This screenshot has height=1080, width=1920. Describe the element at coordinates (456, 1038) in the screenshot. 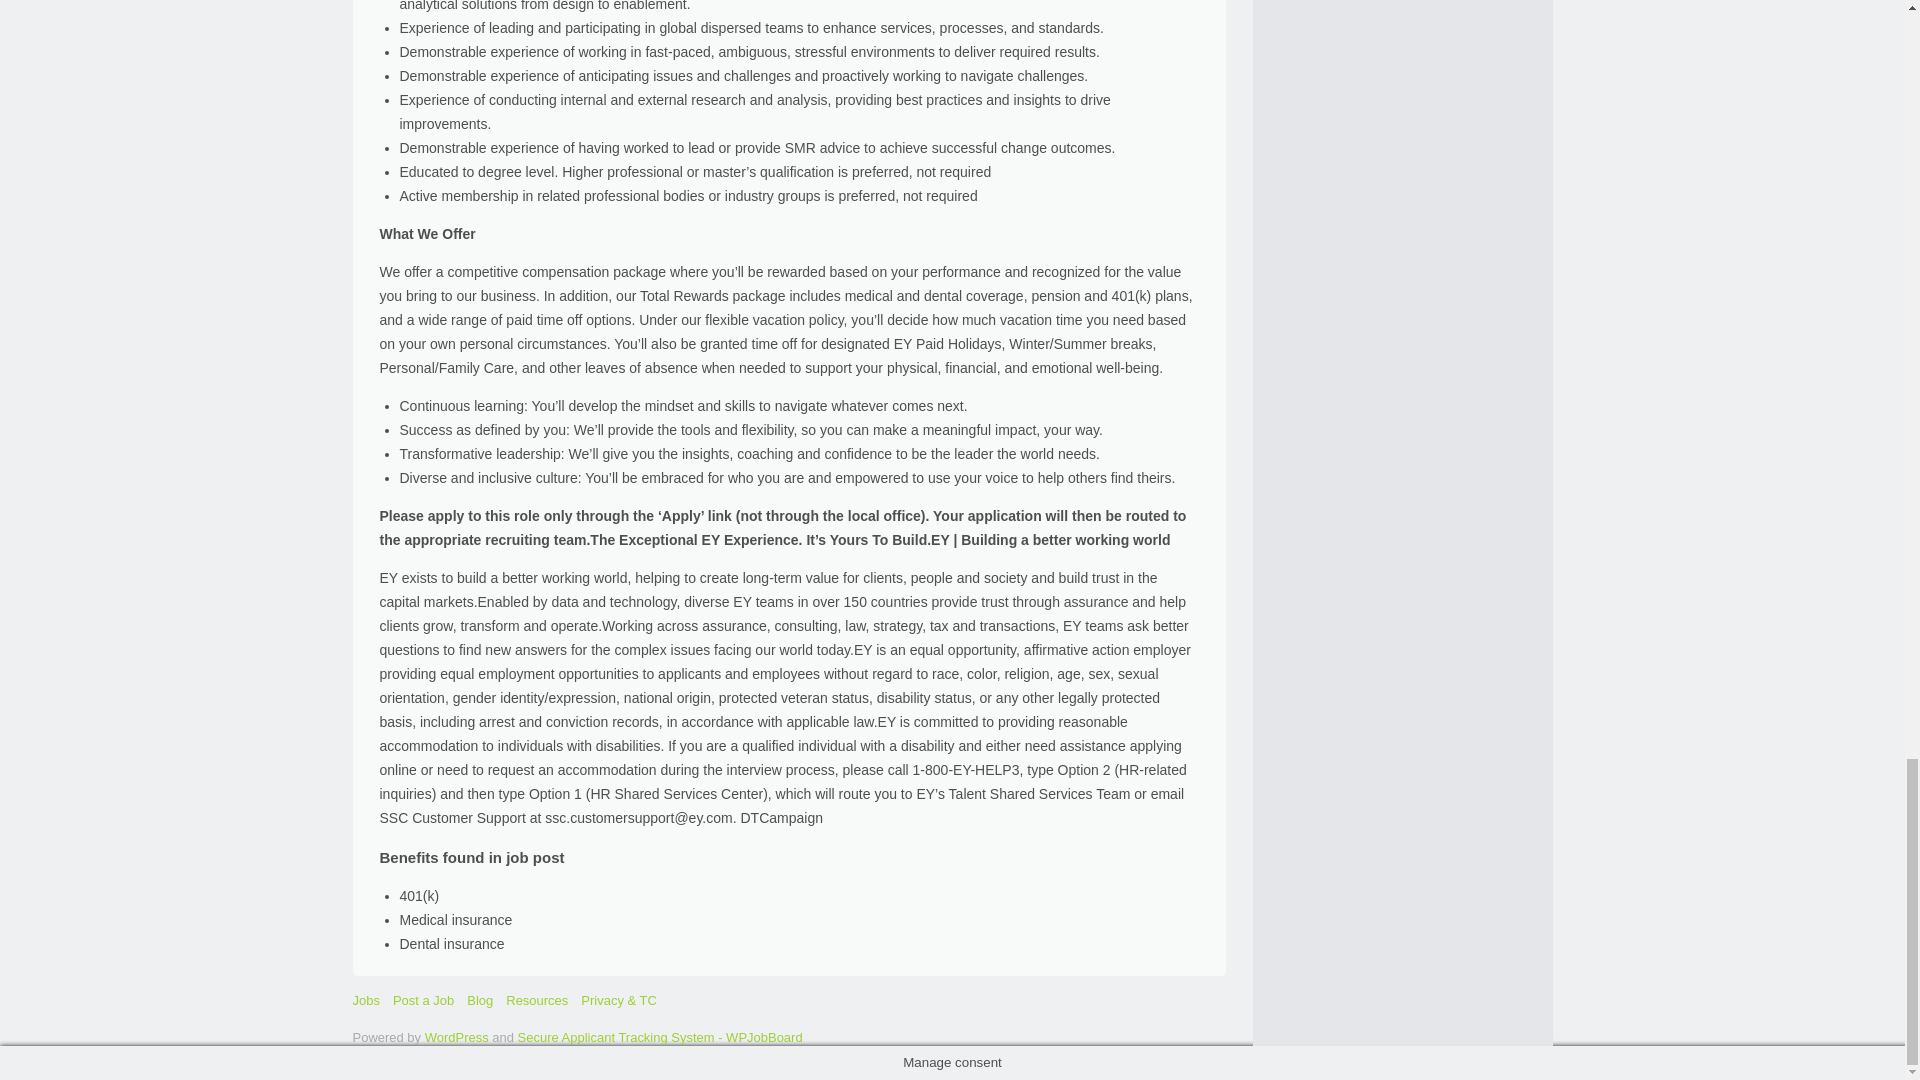

I see `WordPress` at that location.